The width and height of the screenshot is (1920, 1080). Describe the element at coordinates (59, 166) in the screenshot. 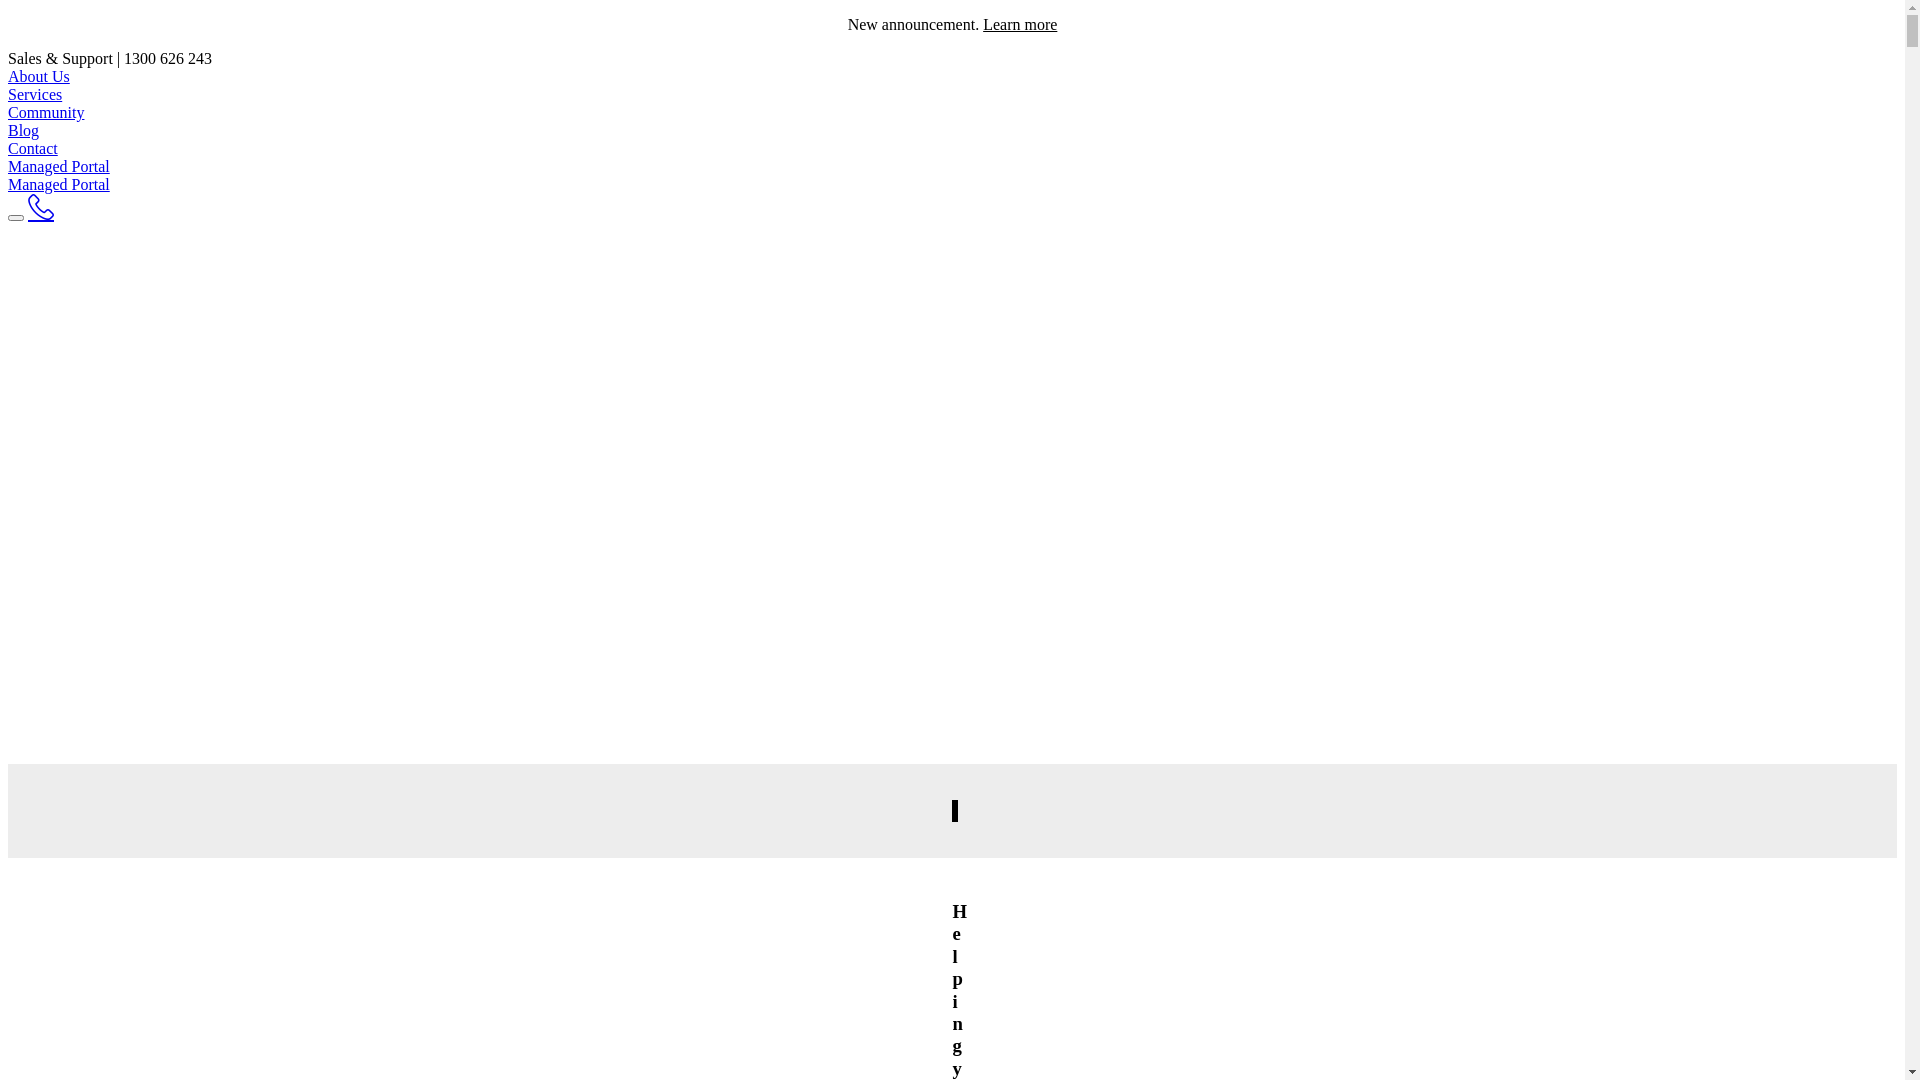

I see `Managed Portal` at that location.